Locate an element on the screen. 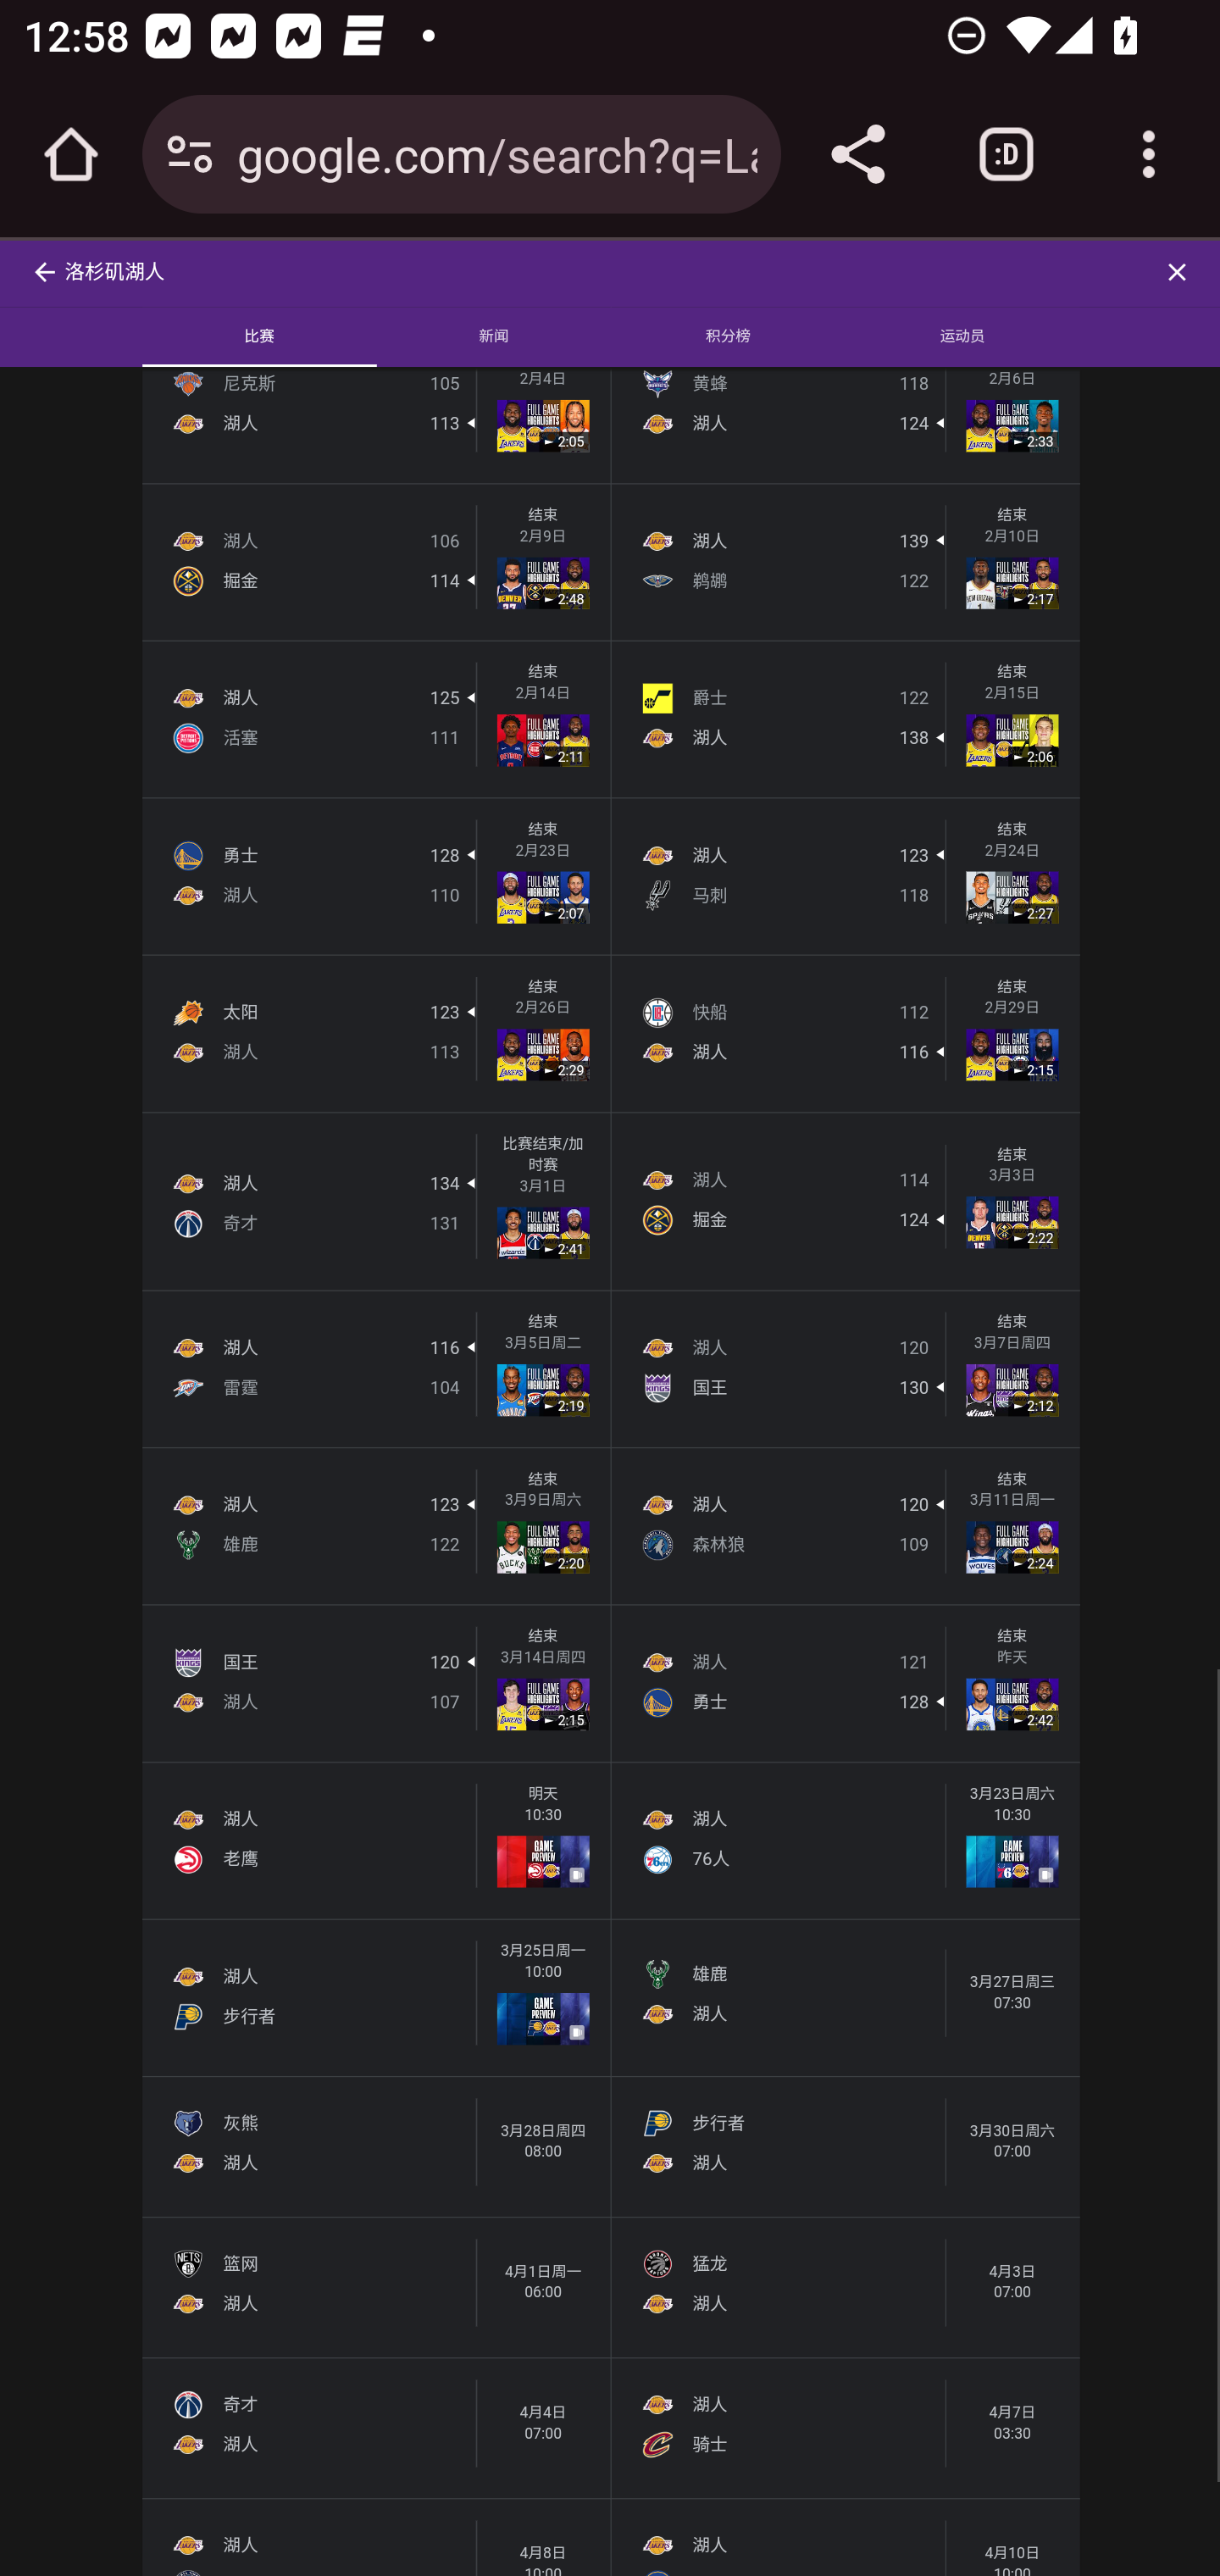 Image resolution: width=1220 pixels, height=2576 pixels. 比赛 is located at coordinates (259, 337).